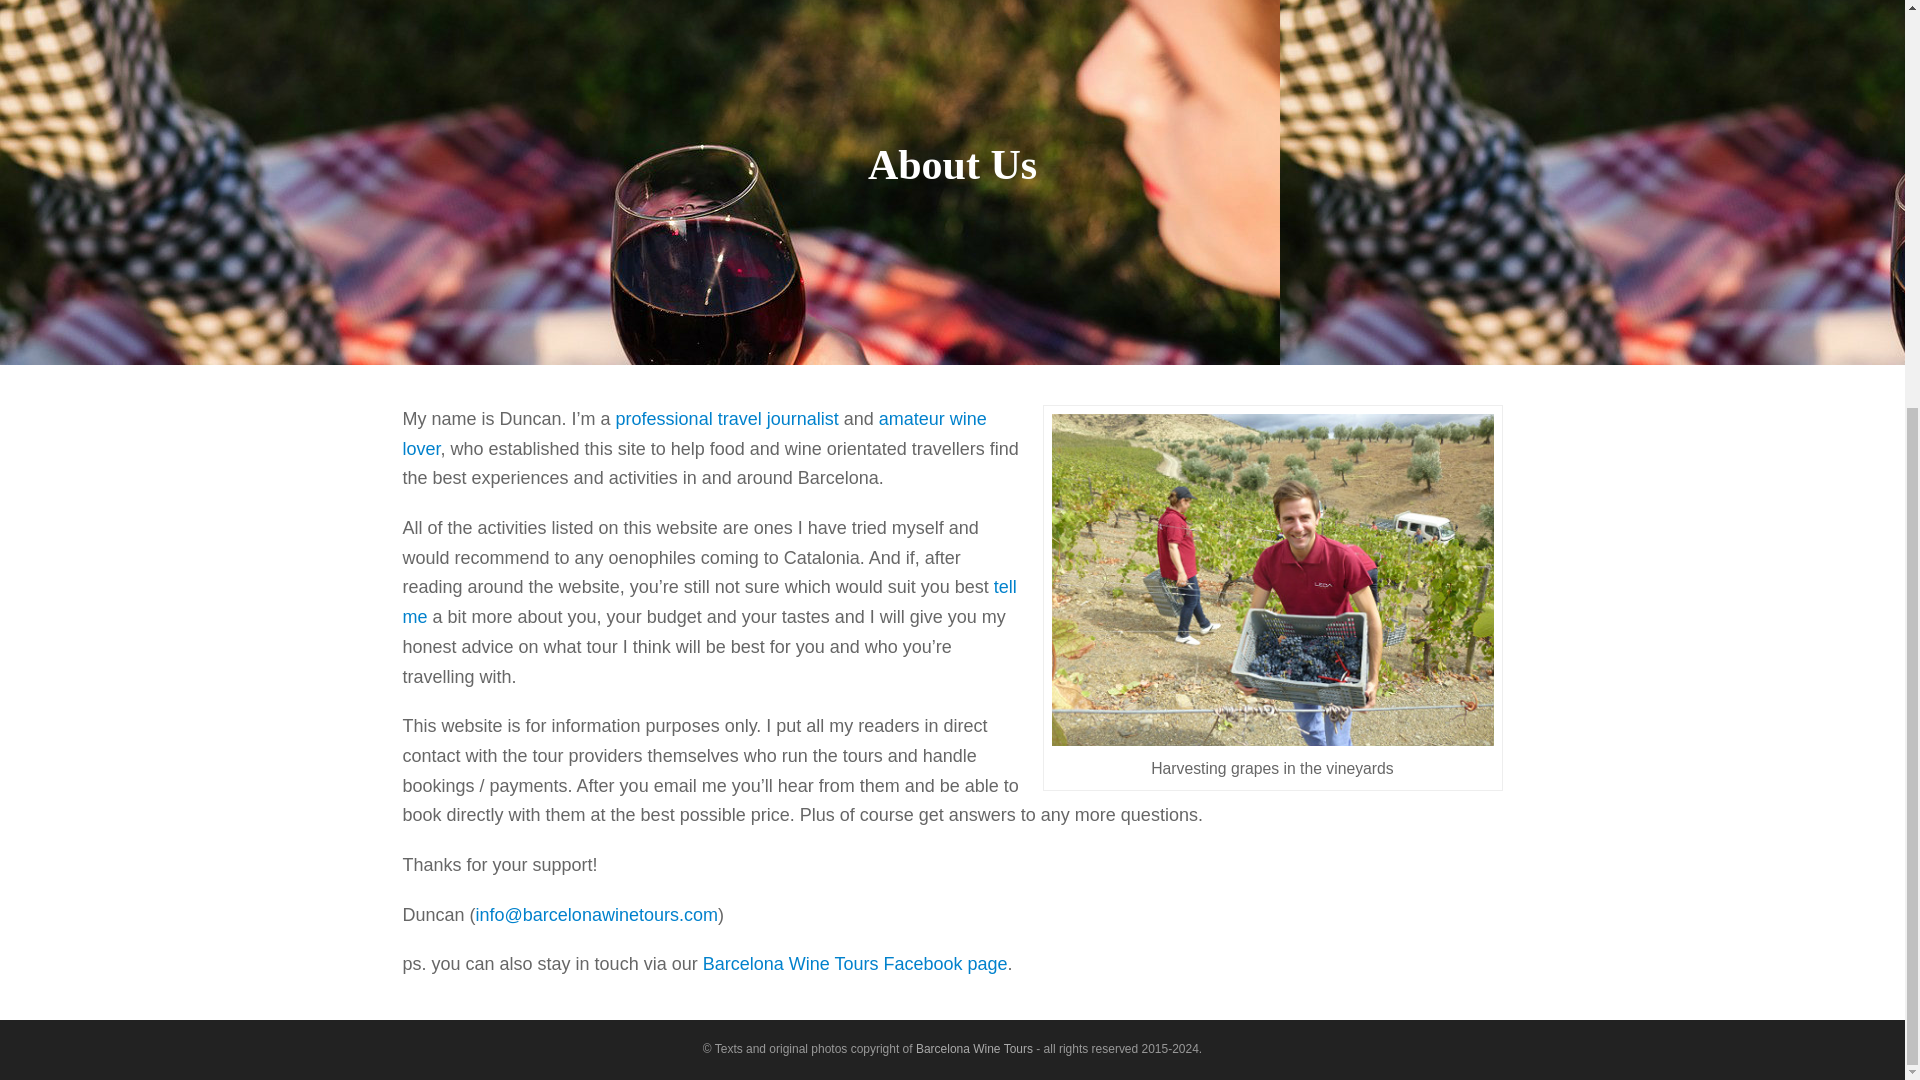  I want to click on Barcelona Wine Tours, so click(974, 1049).